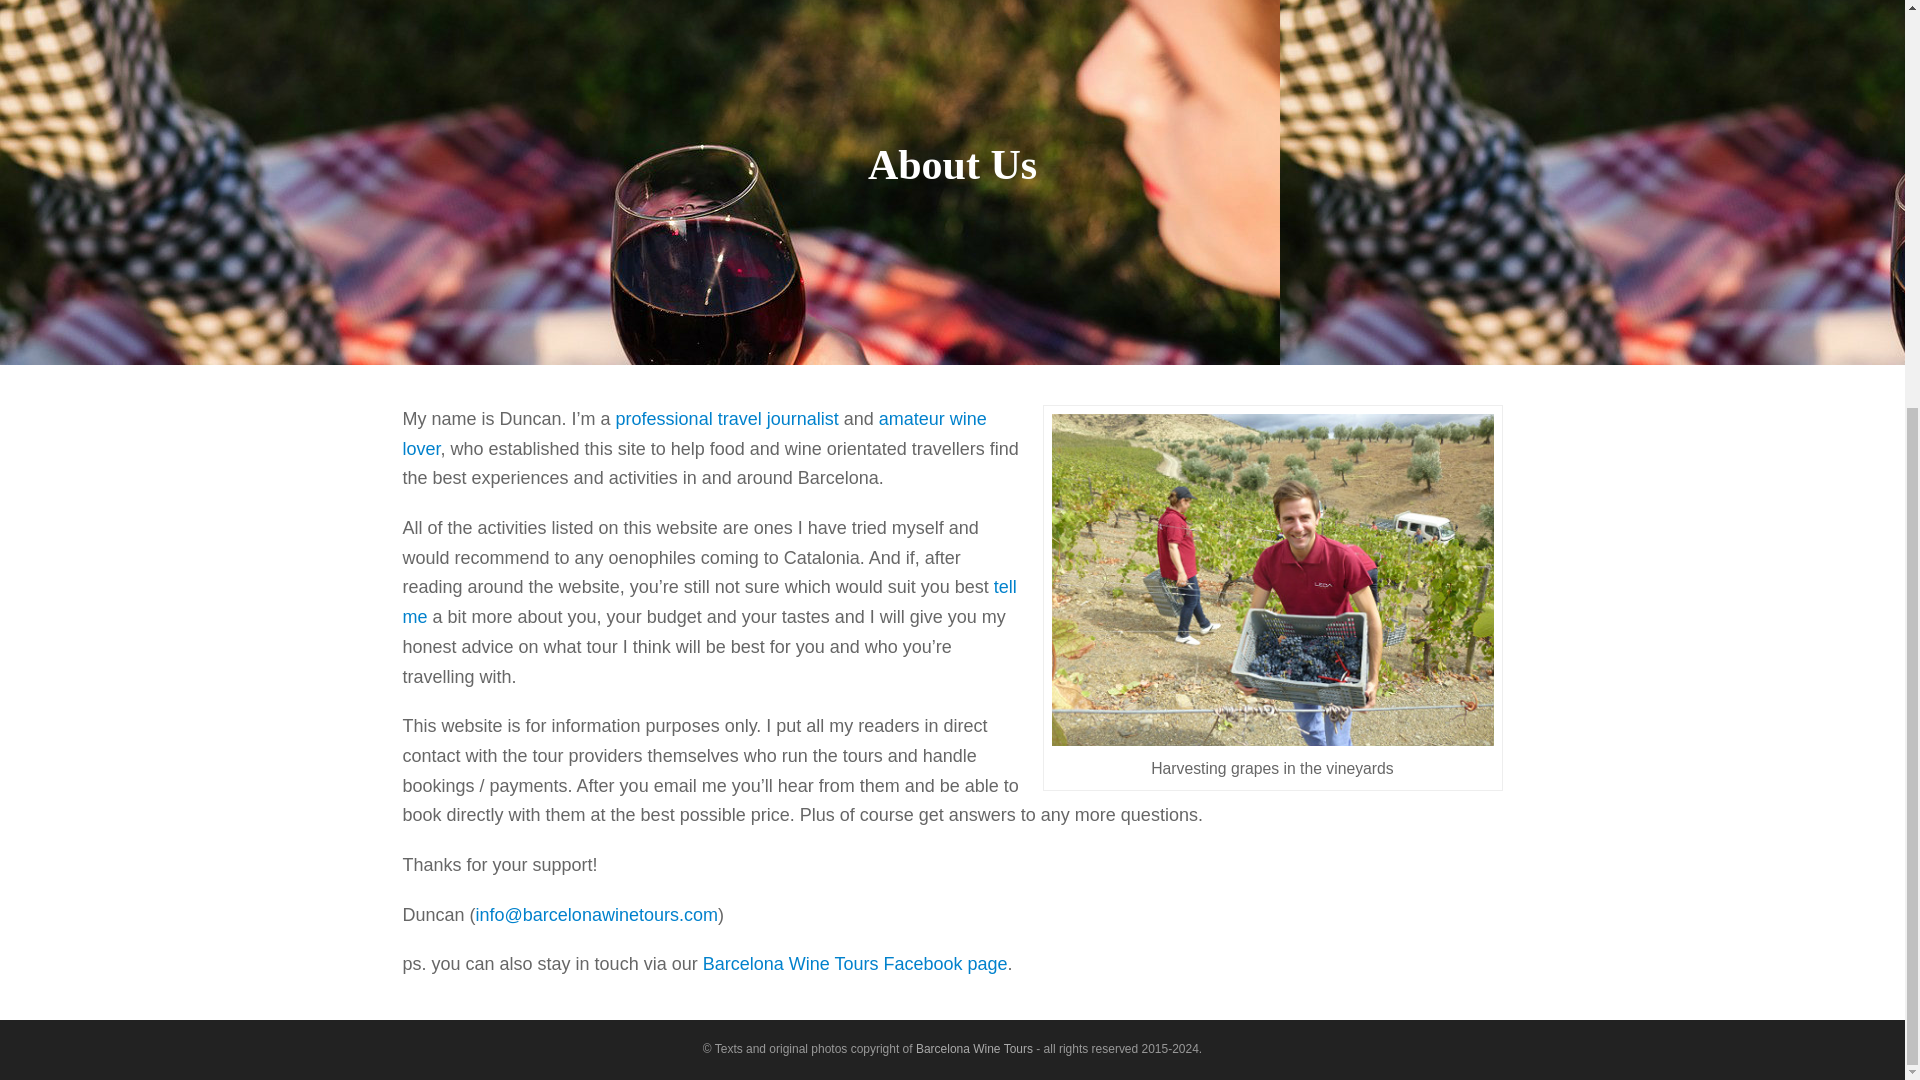  I want to click on Barcelona Wine Tours, so click(974, 1049).